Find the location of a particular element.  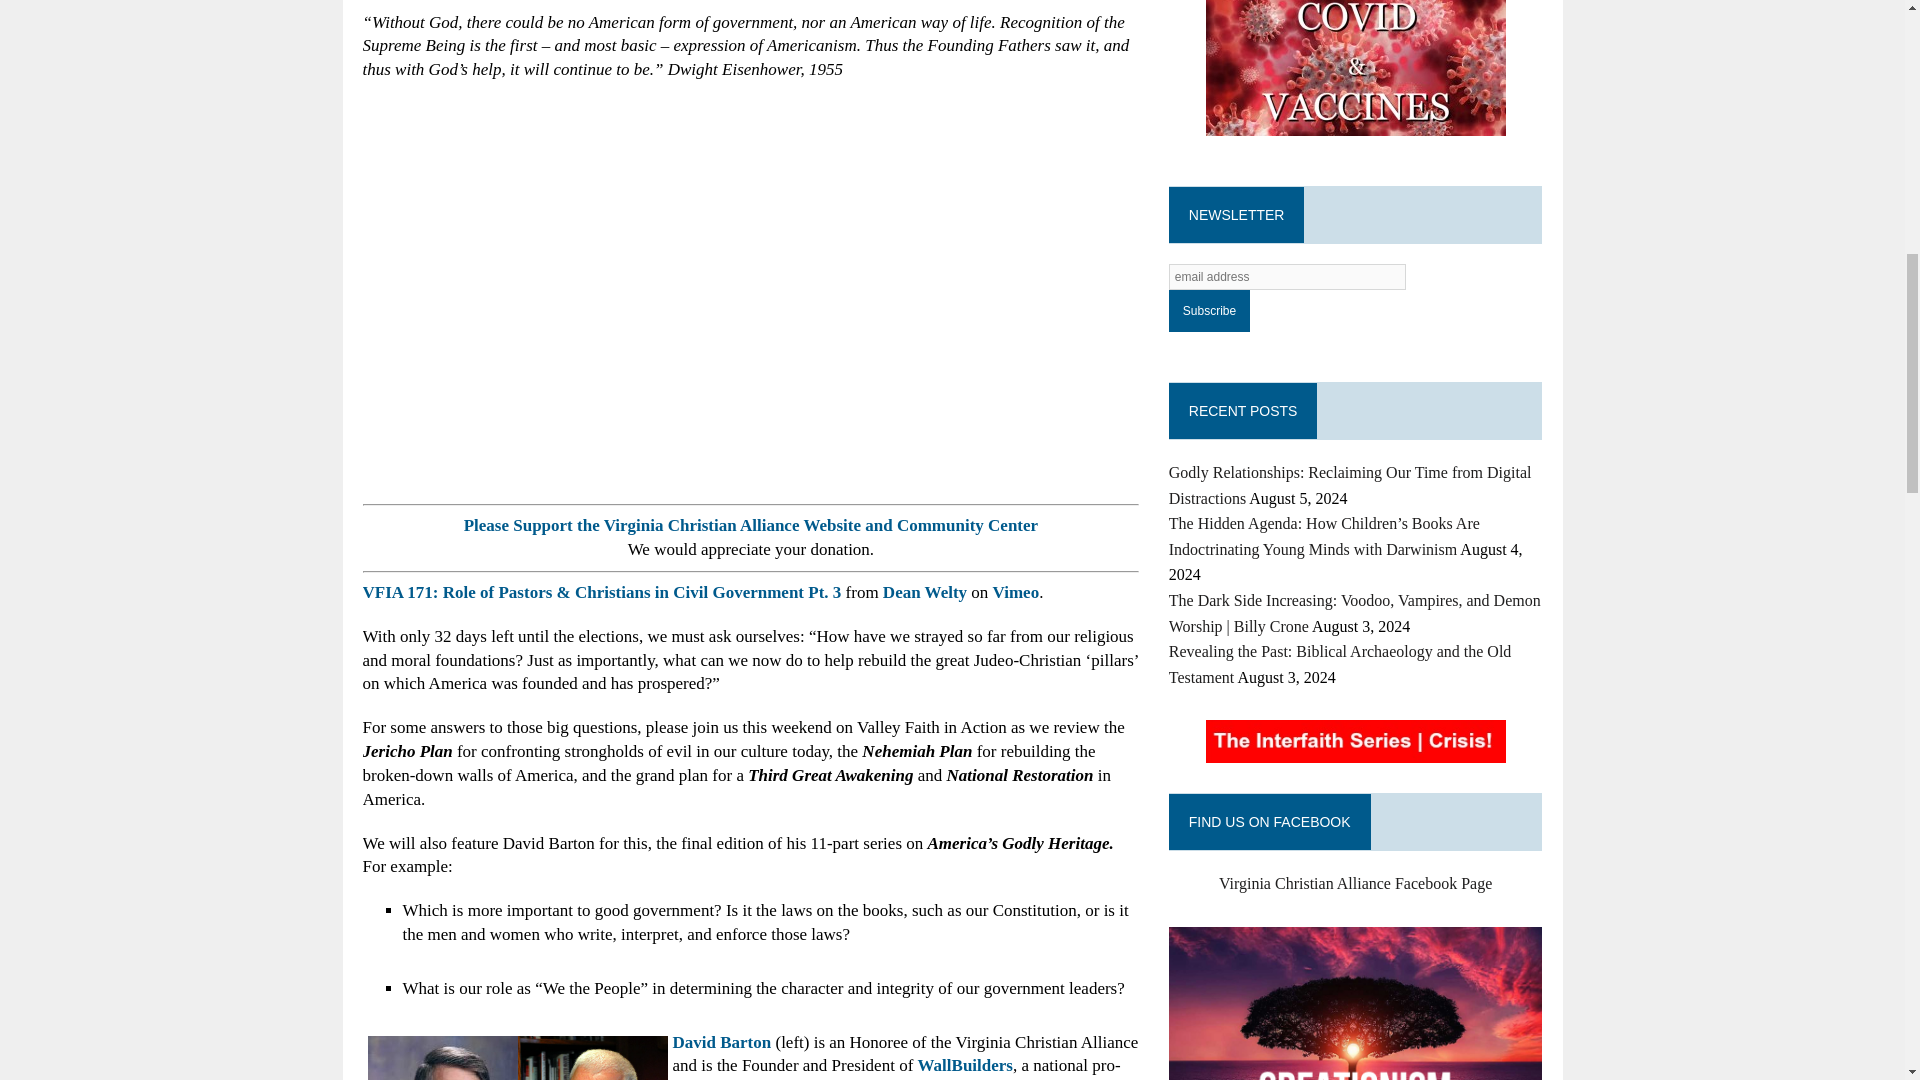

Subscribe is located at coordinates (1209, 310).